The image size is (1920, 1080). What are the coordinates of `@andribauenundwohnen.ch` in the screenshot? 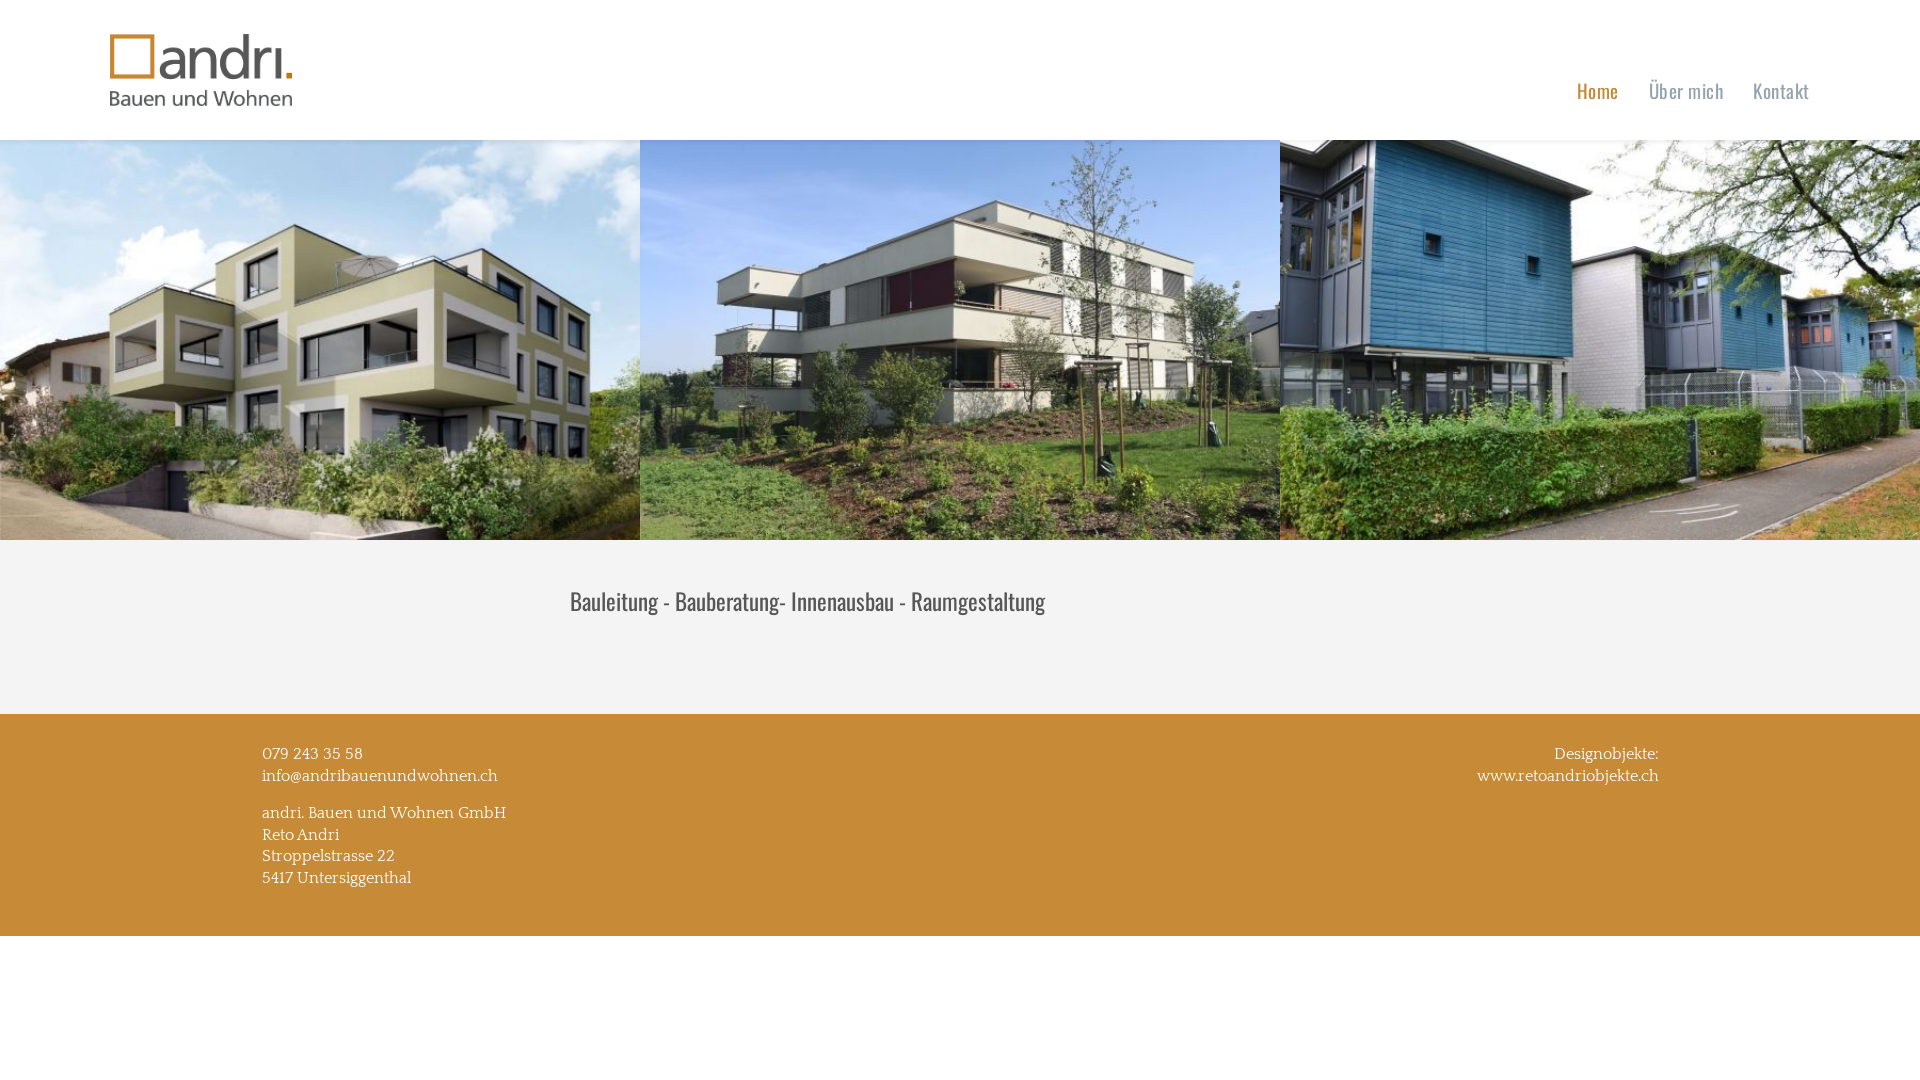 It's located at (394, 776).